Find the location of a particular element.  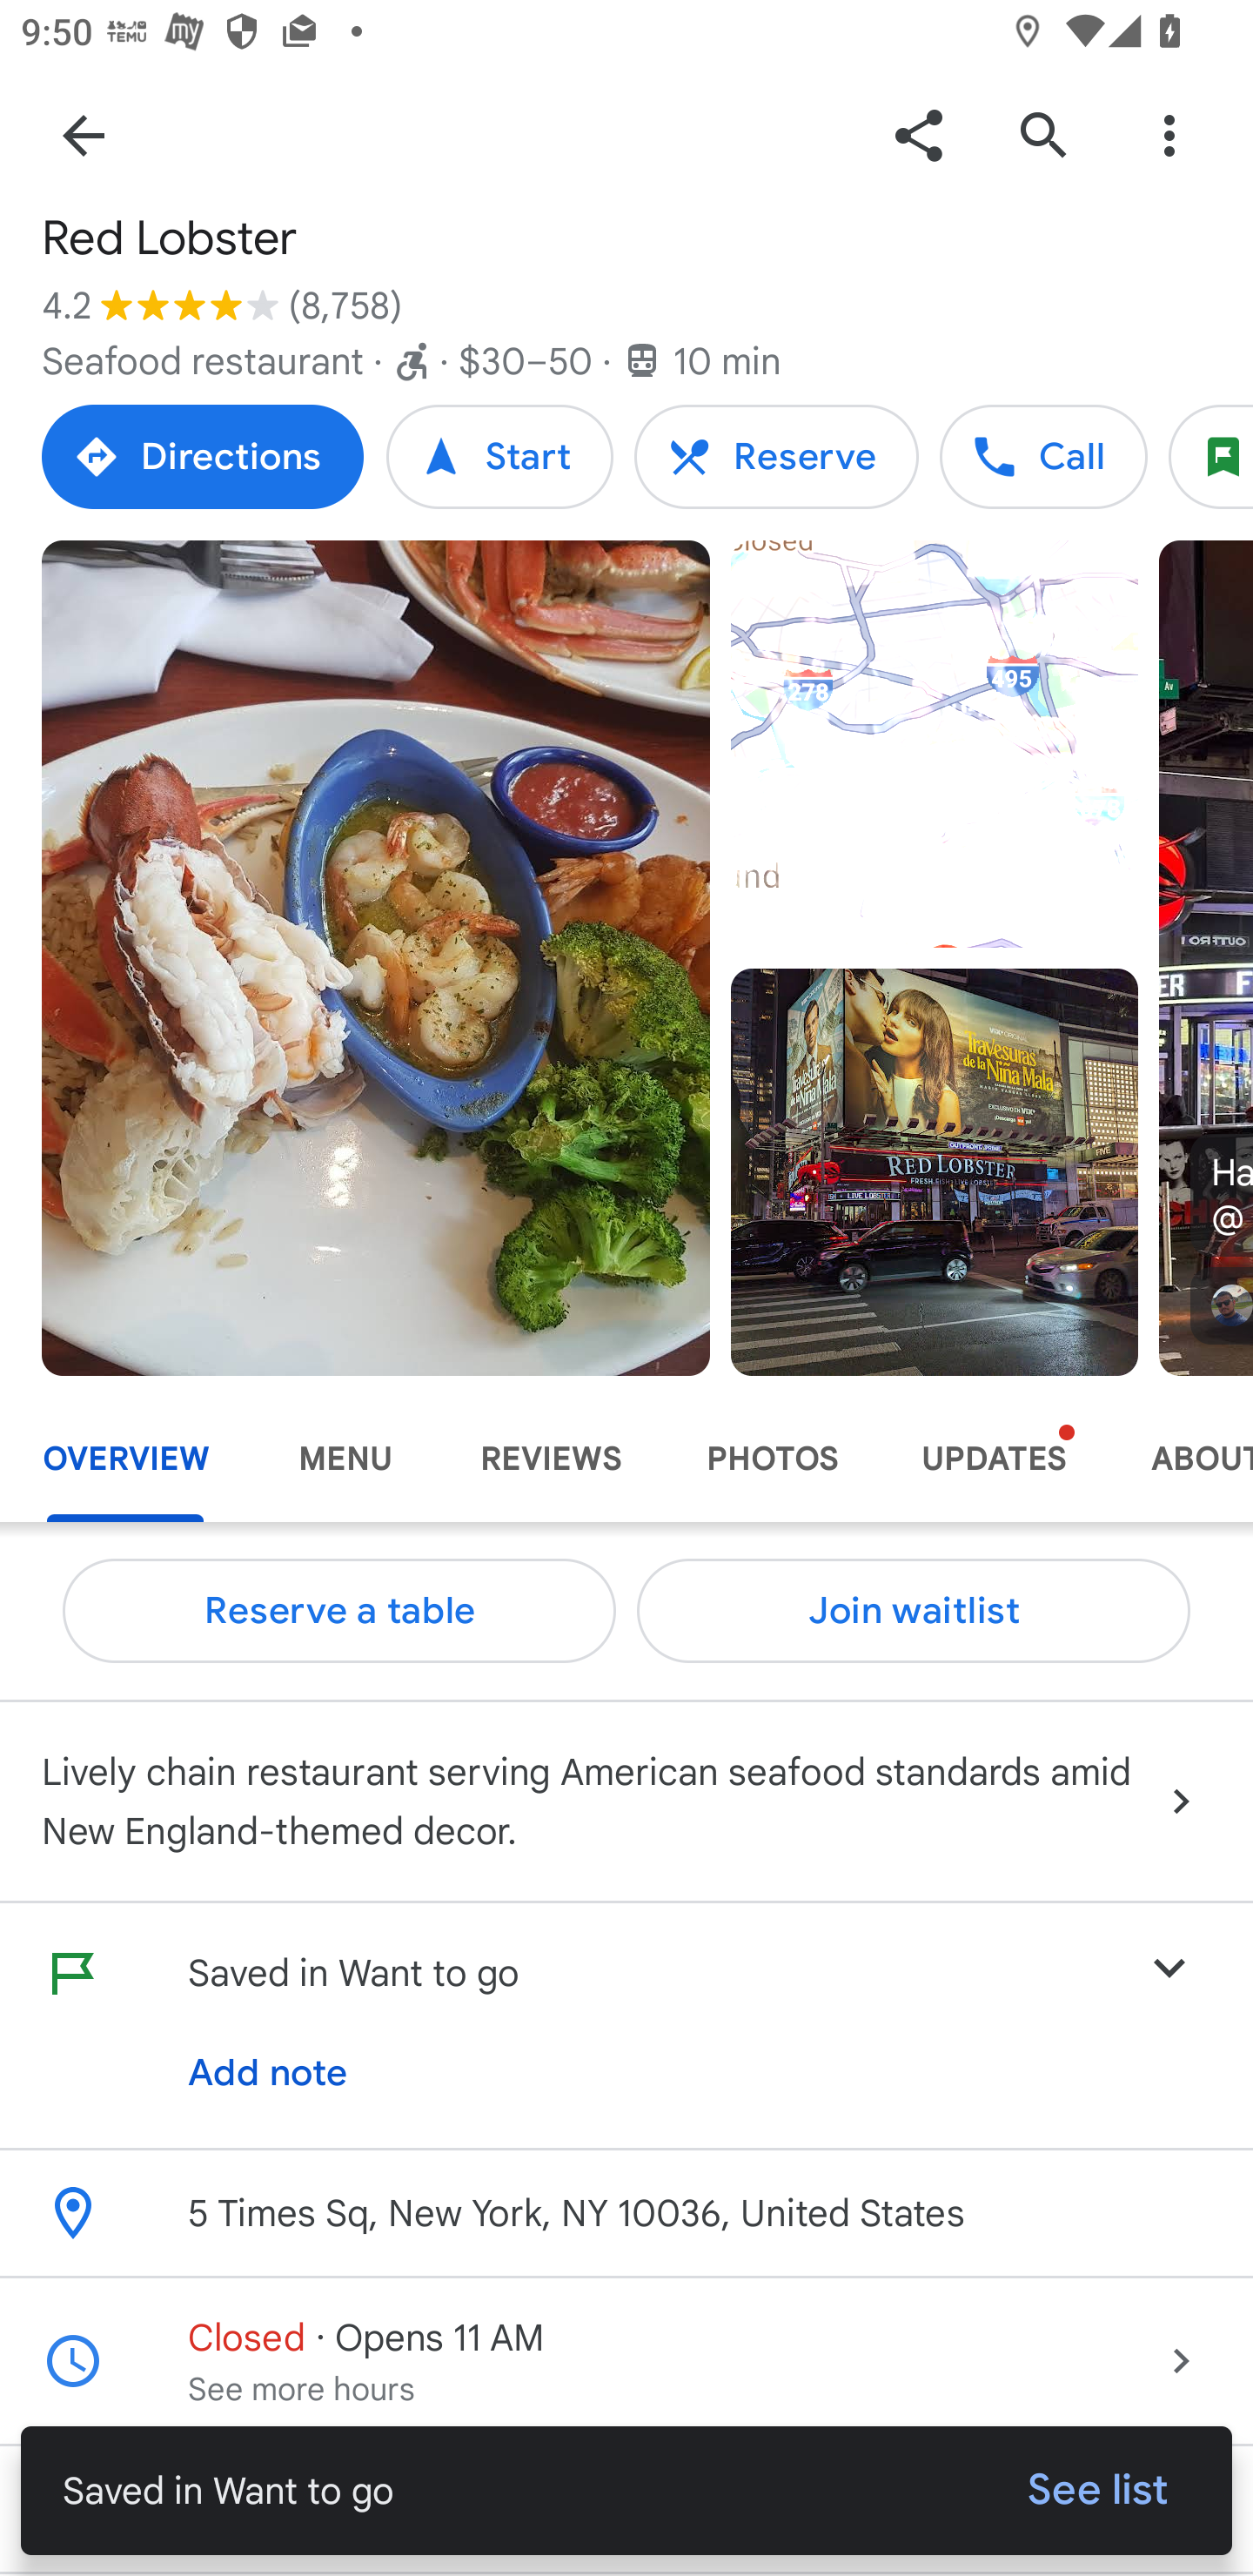

Search is located at coordinates (1043, 134).